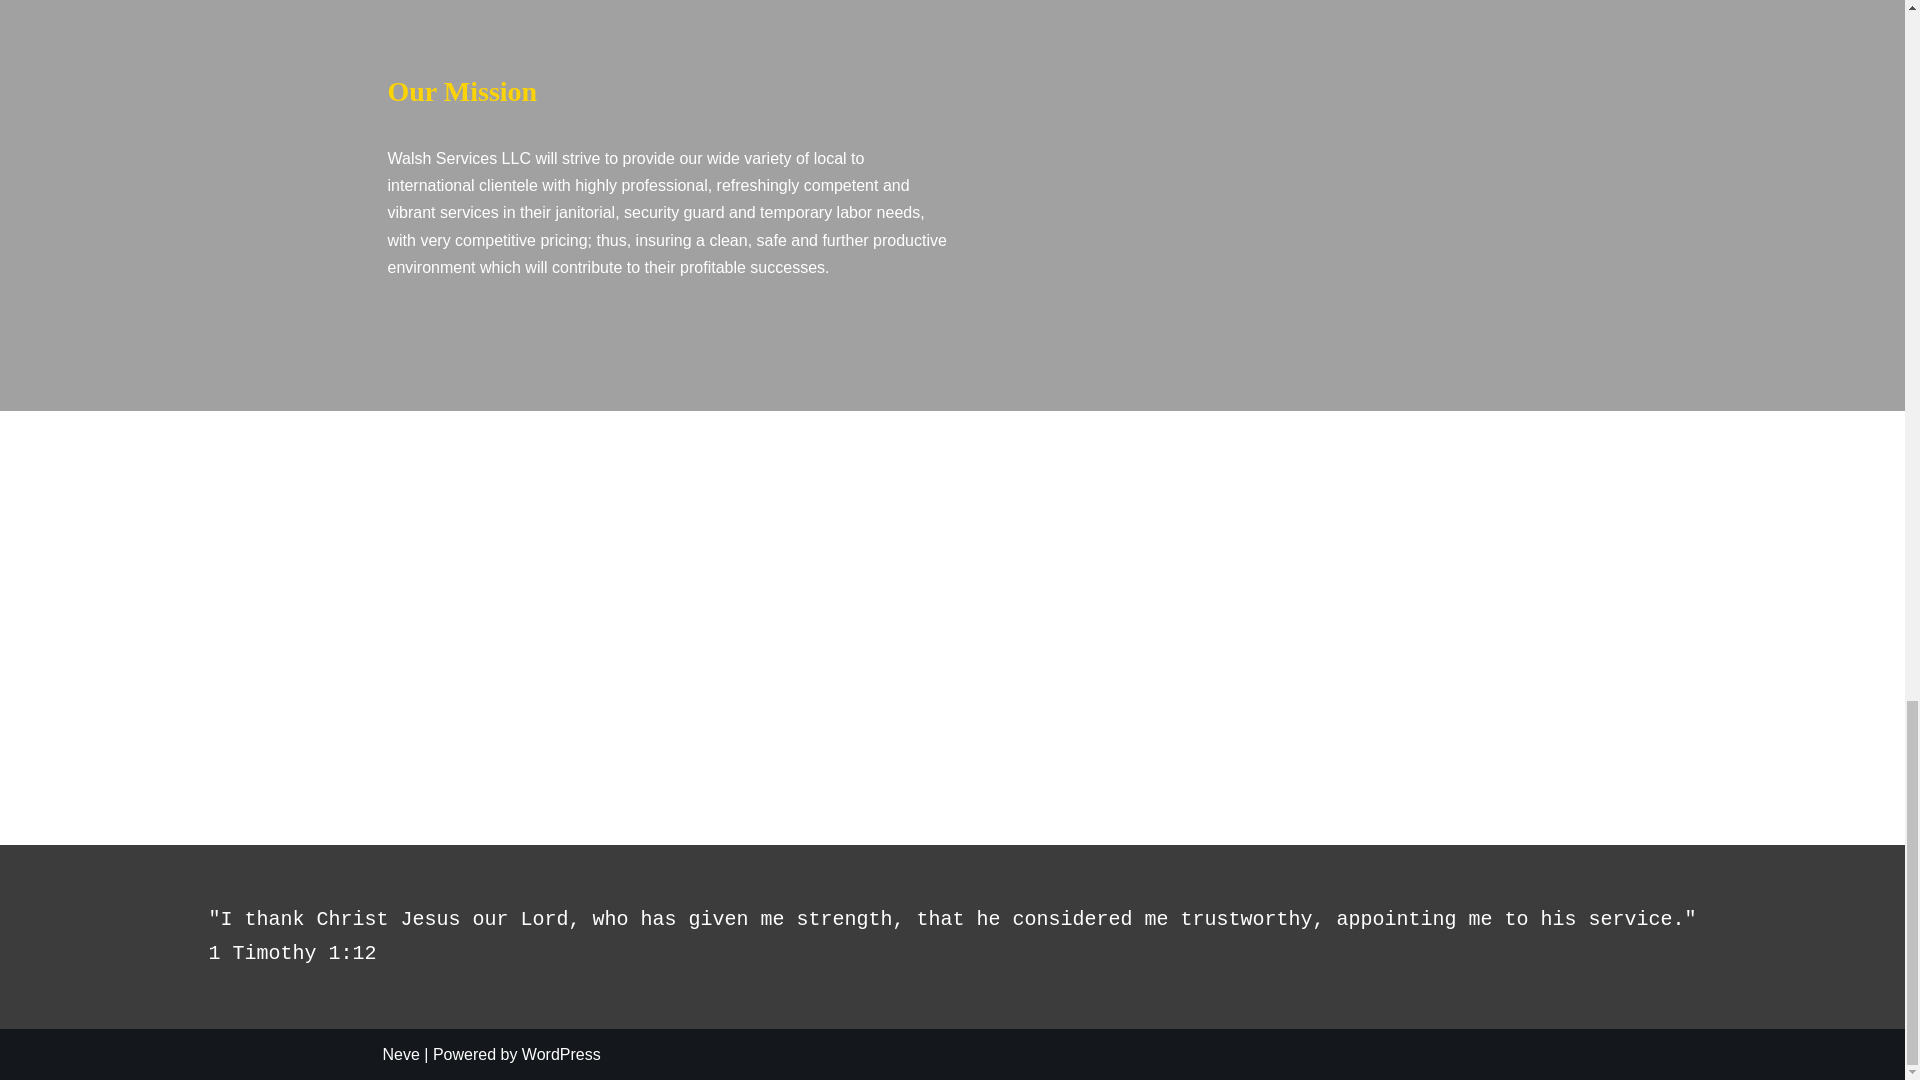  Describe the element at coordinates (561, 1054) in the screenshot. I see `WordPress` at that location.